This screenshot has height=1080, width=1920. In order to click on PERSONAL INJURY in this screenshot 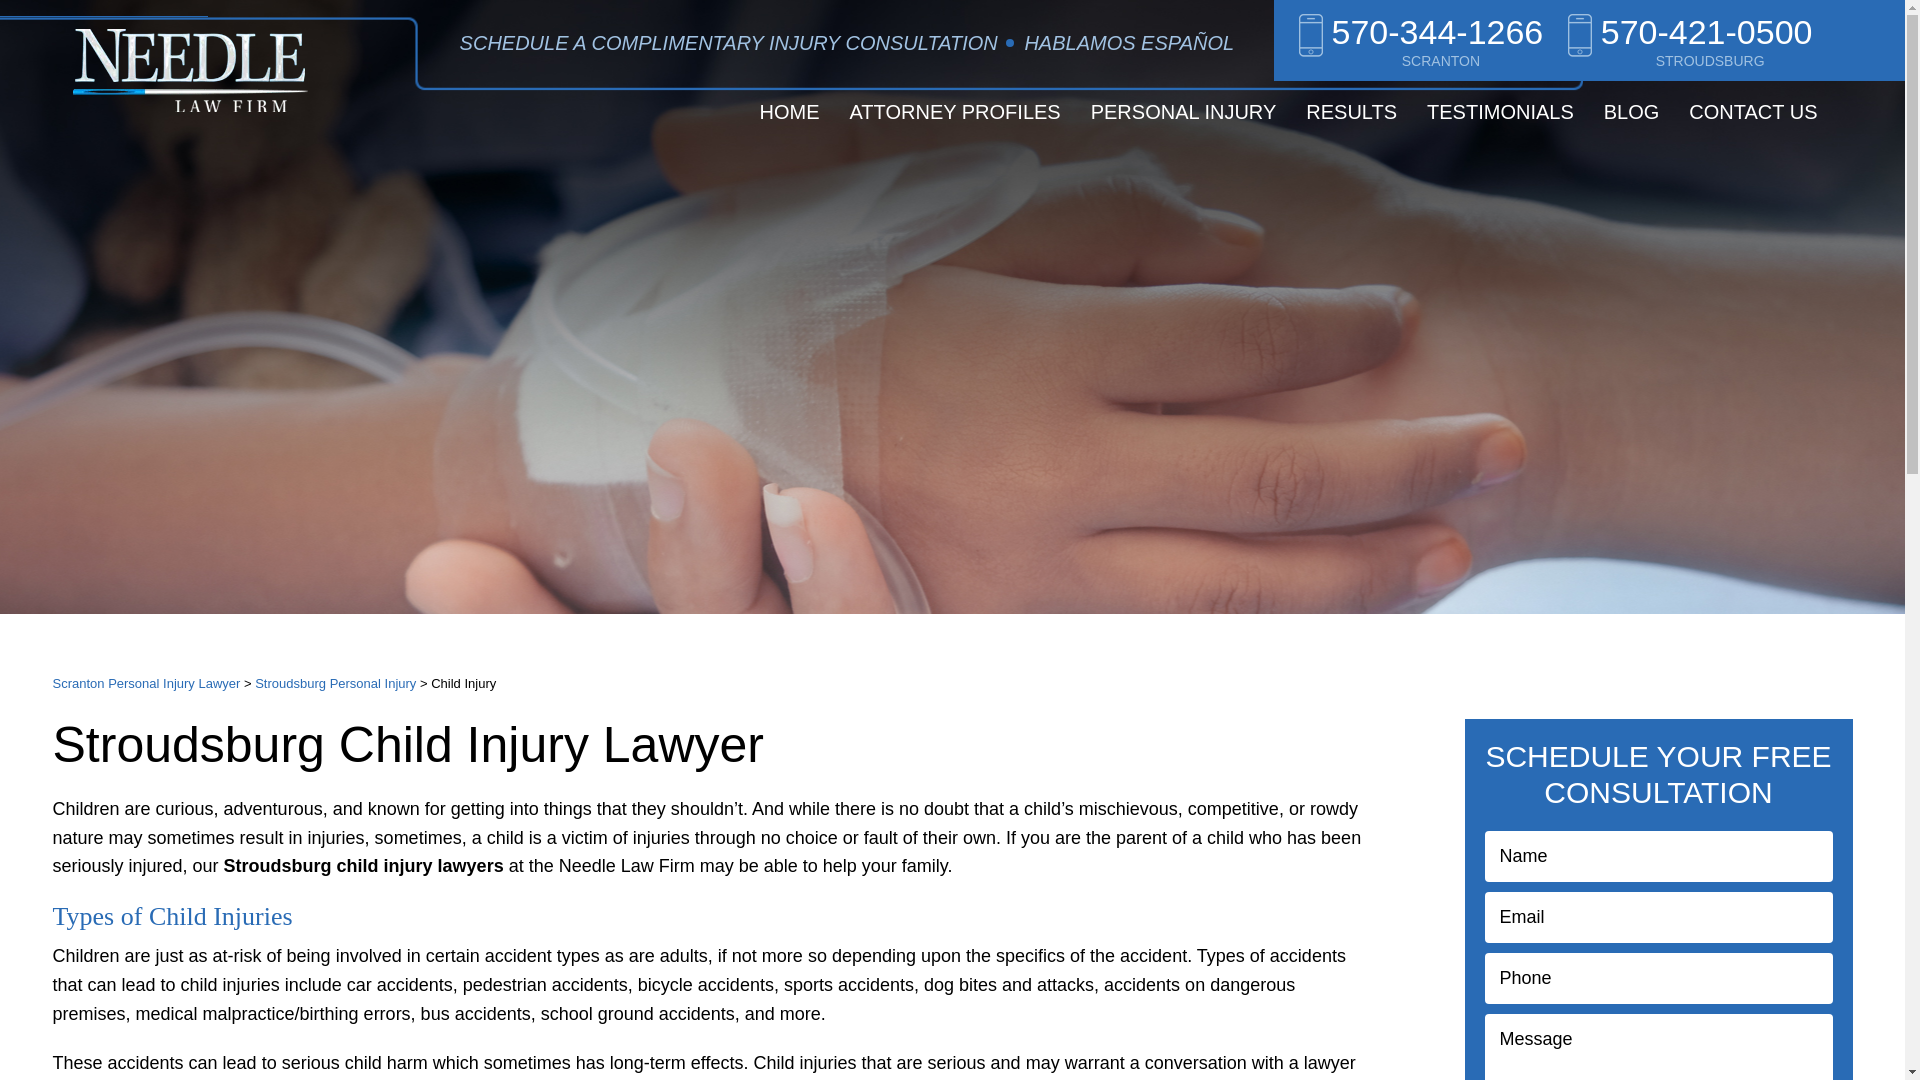, I will do `click(1184, 111)`.